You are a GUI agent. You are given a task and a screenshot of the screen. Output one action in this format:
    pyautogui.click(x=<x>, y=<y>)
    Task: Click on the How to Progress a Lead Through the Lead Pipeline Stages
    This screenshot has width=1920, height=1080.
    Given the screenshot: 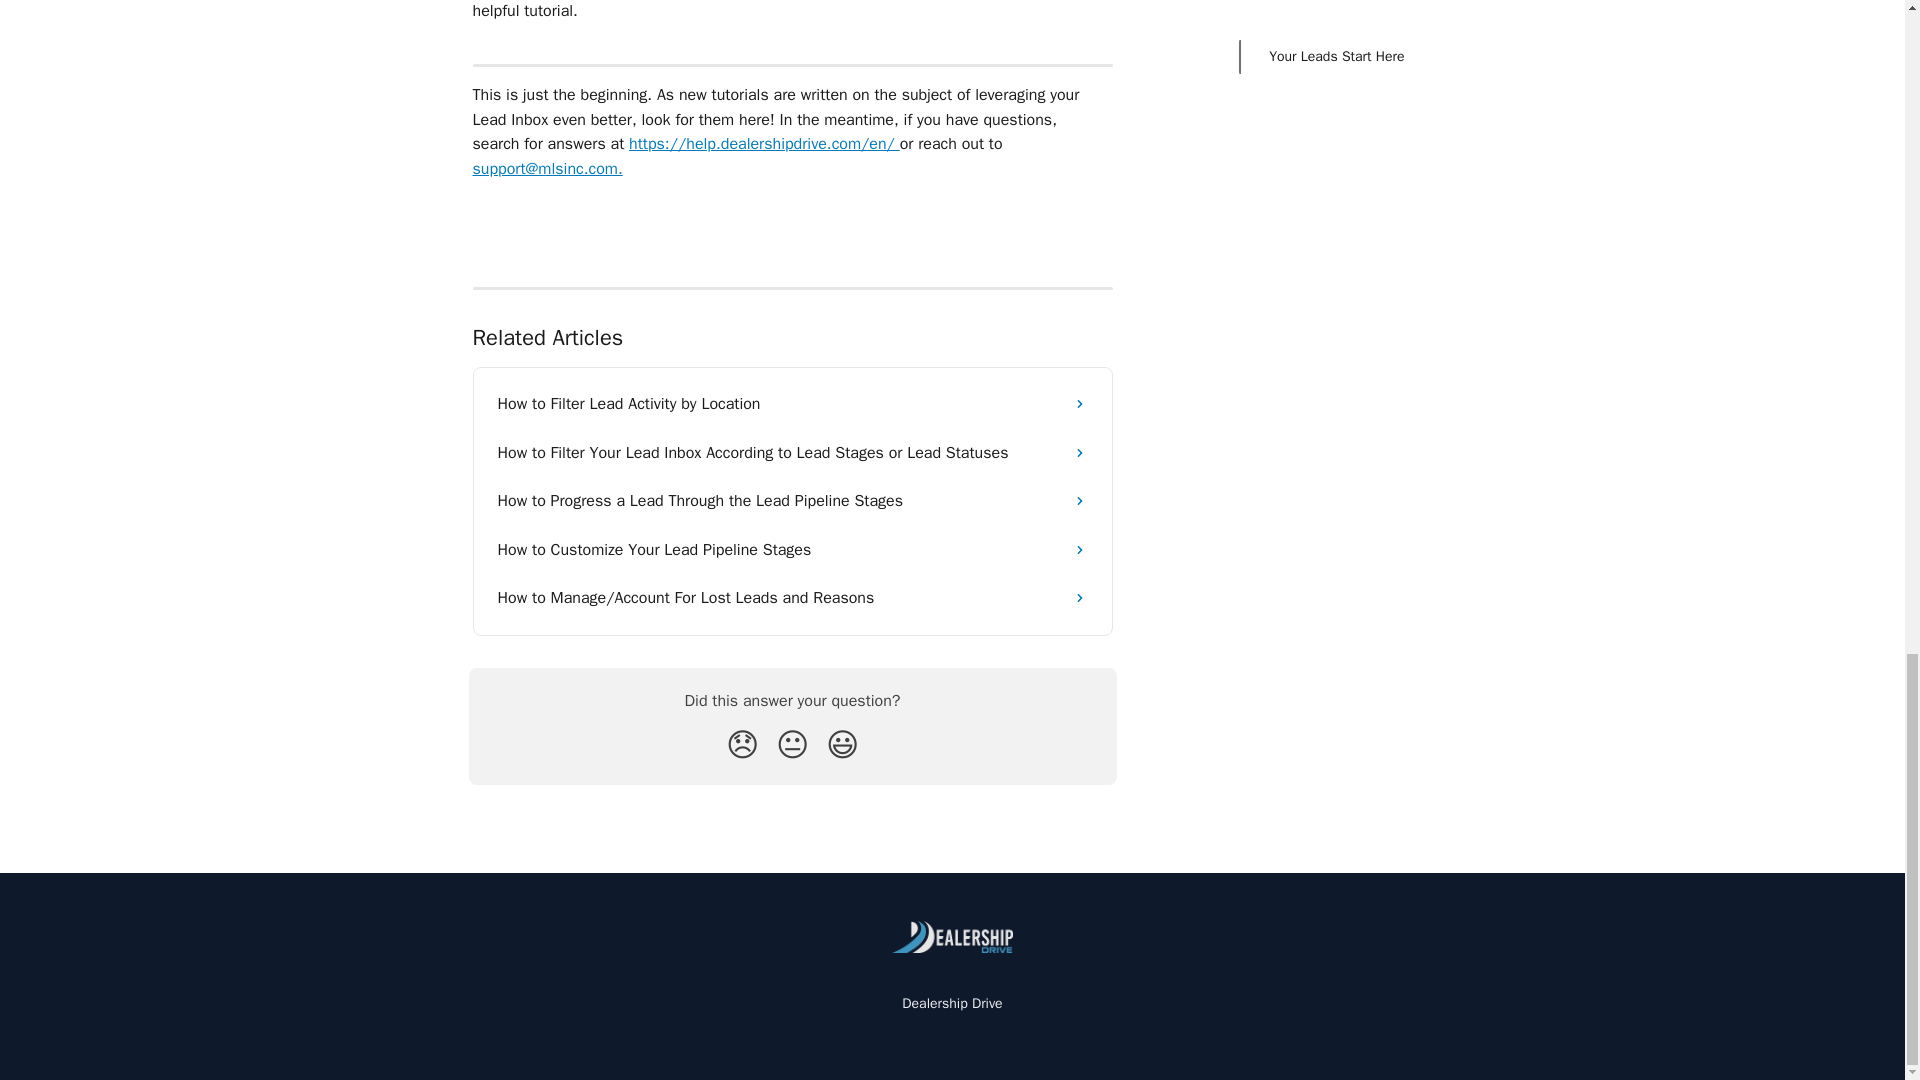 What is the action you would take?
    pyautogui.click(x=792, y=500)
    